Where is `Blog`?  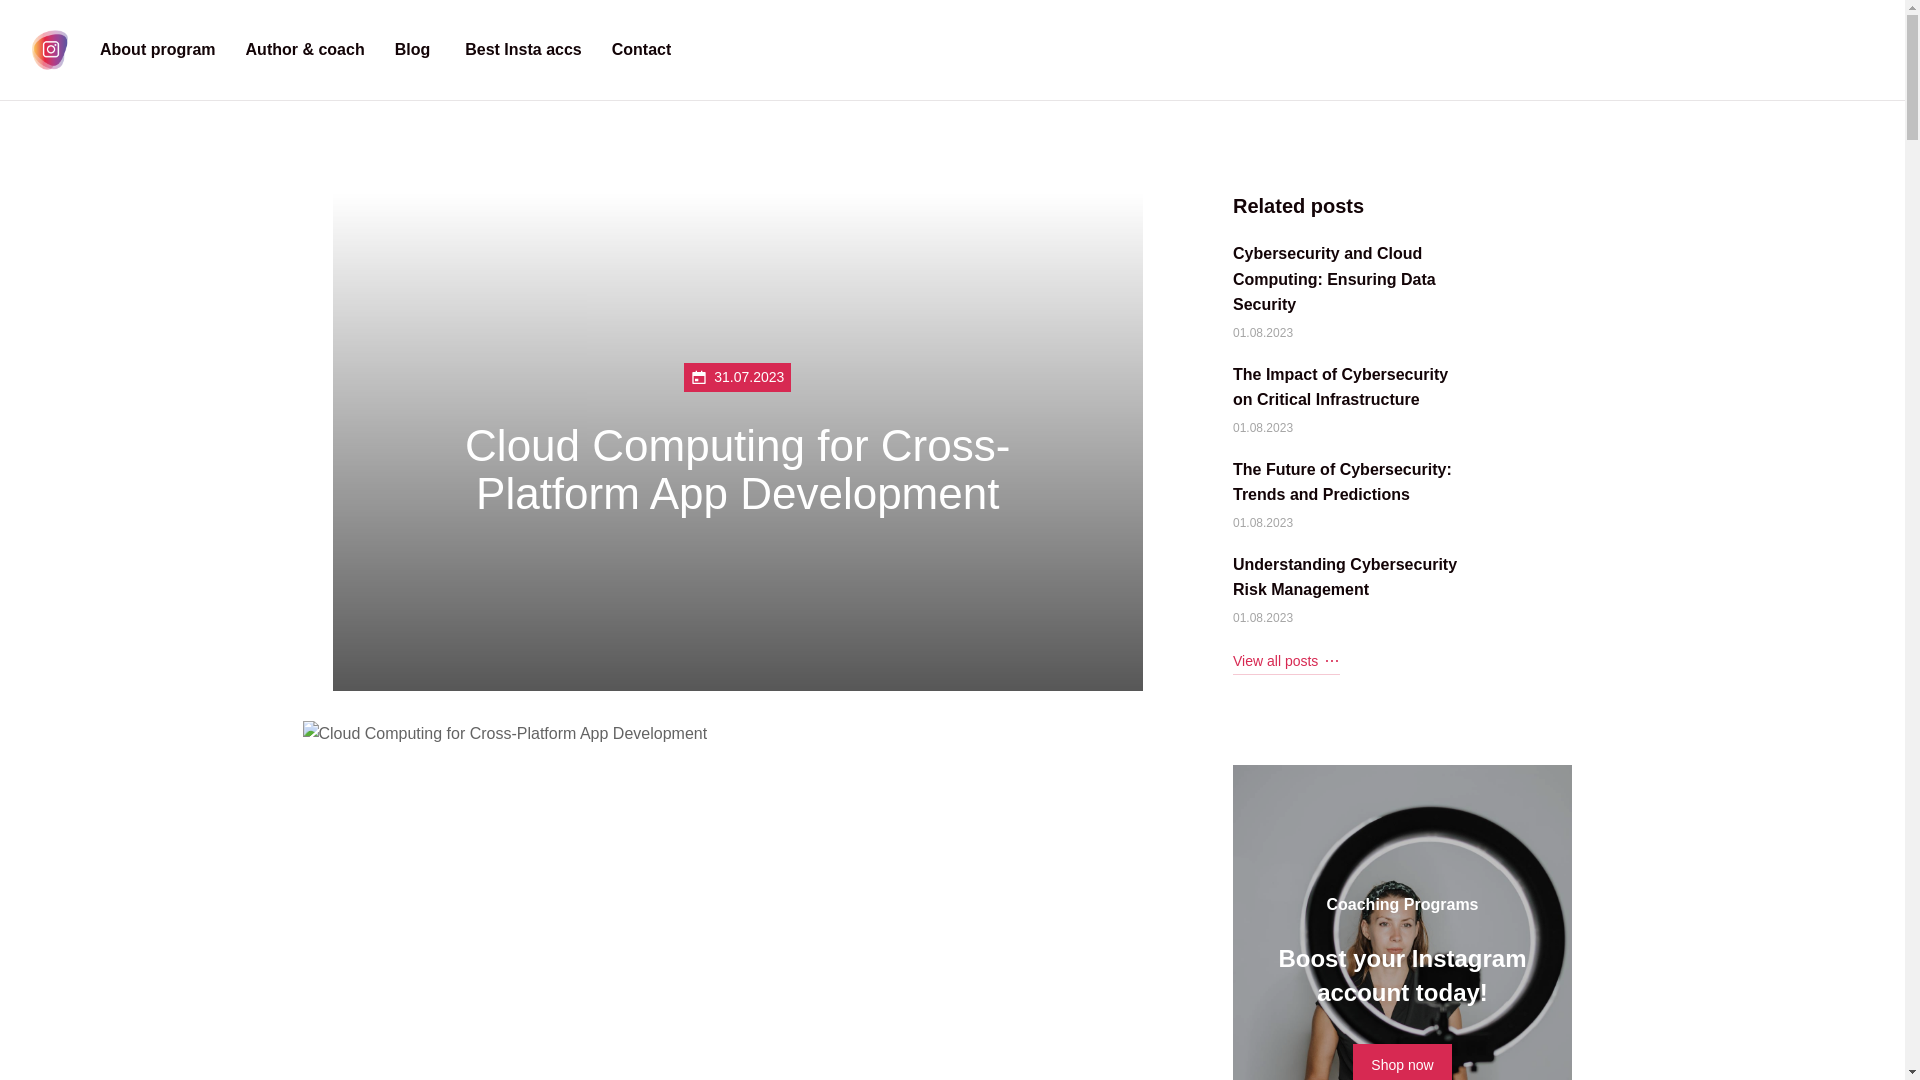
Blog is located at coordinates (412, 49).